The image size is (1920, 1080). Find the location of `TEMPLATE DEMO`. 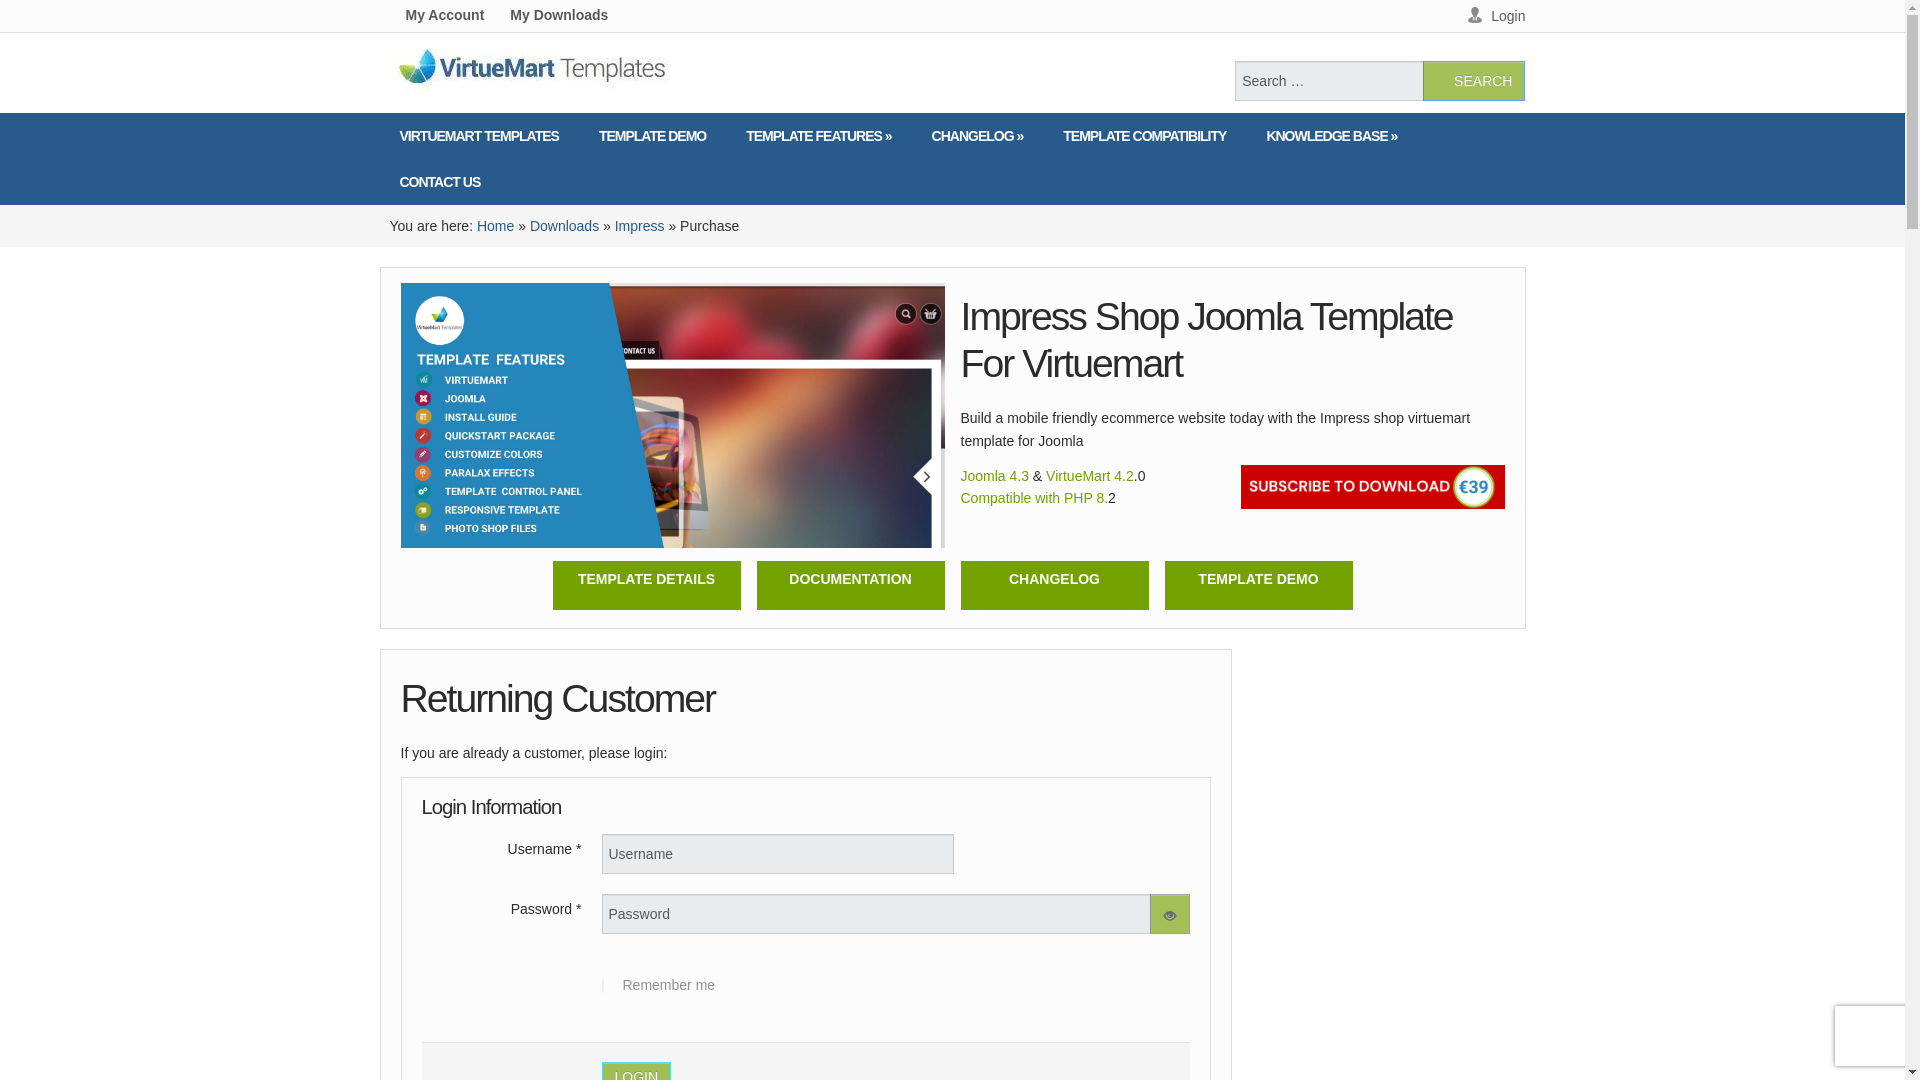

TEMPLATE DEMO is located at coordinates (652, 136).